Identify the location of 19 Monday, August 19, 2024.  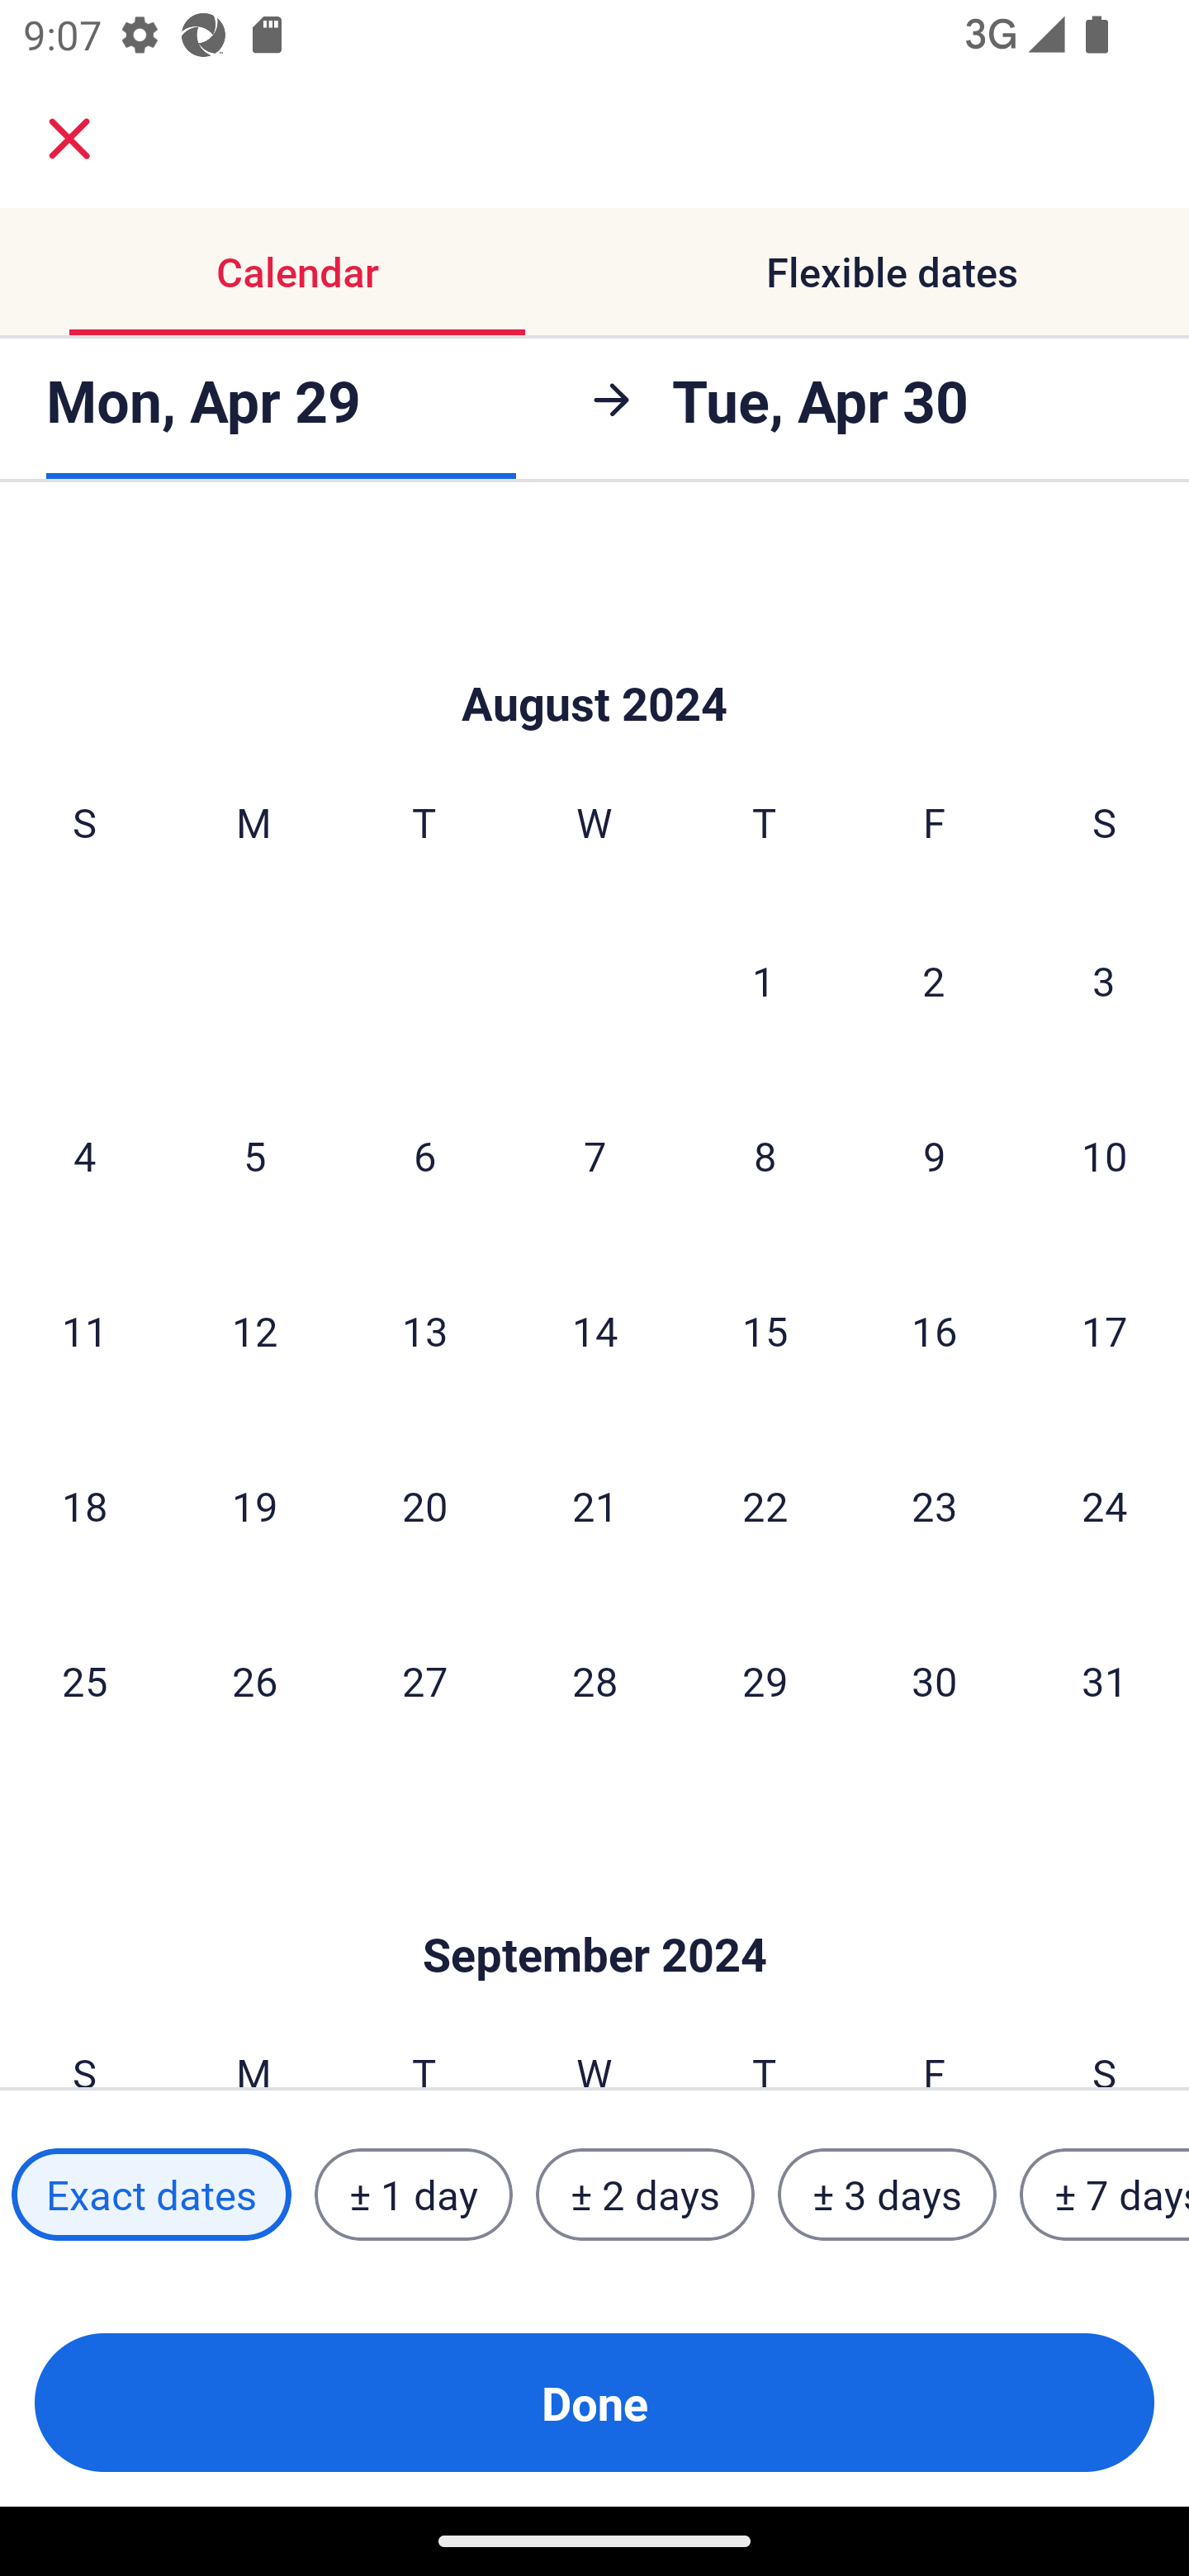
(254, 1506).